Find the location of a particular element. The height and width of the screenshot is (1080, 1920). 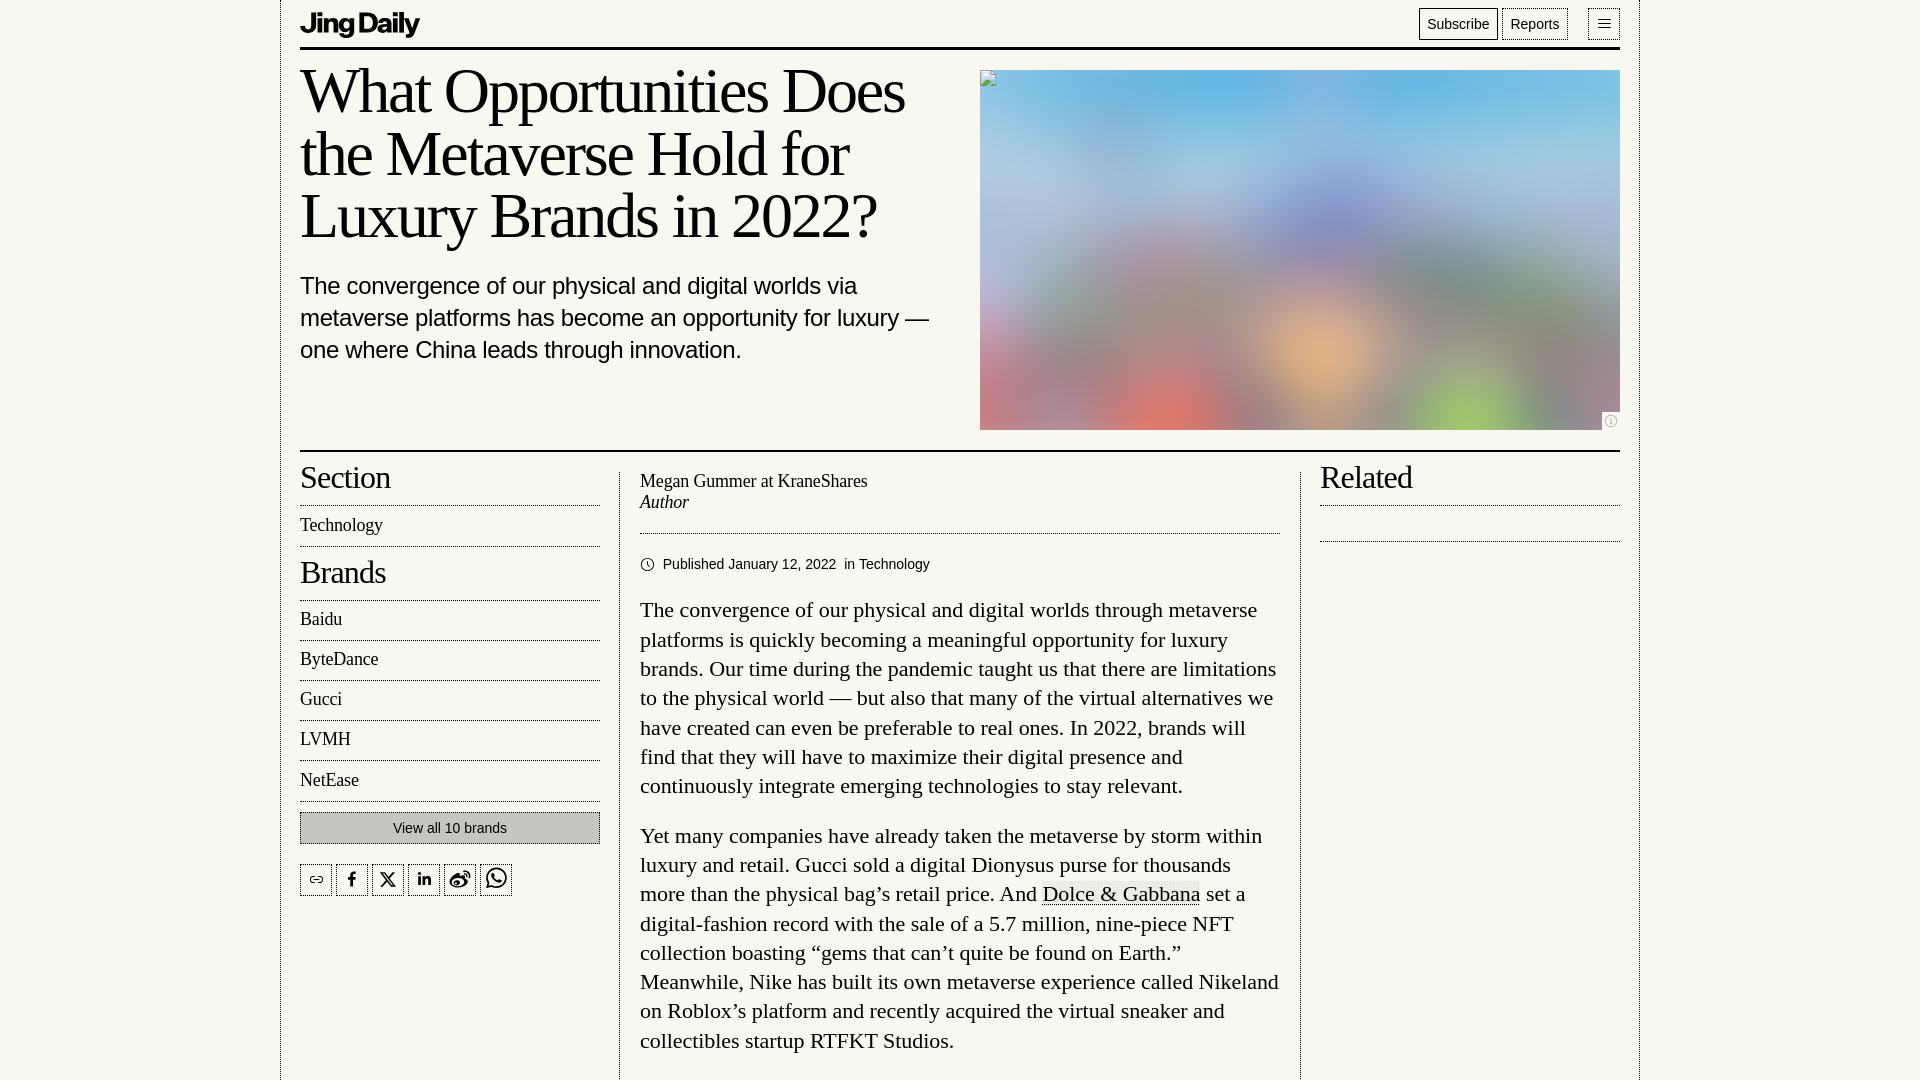

View all 10 brands is located at coordinates (449, 828).